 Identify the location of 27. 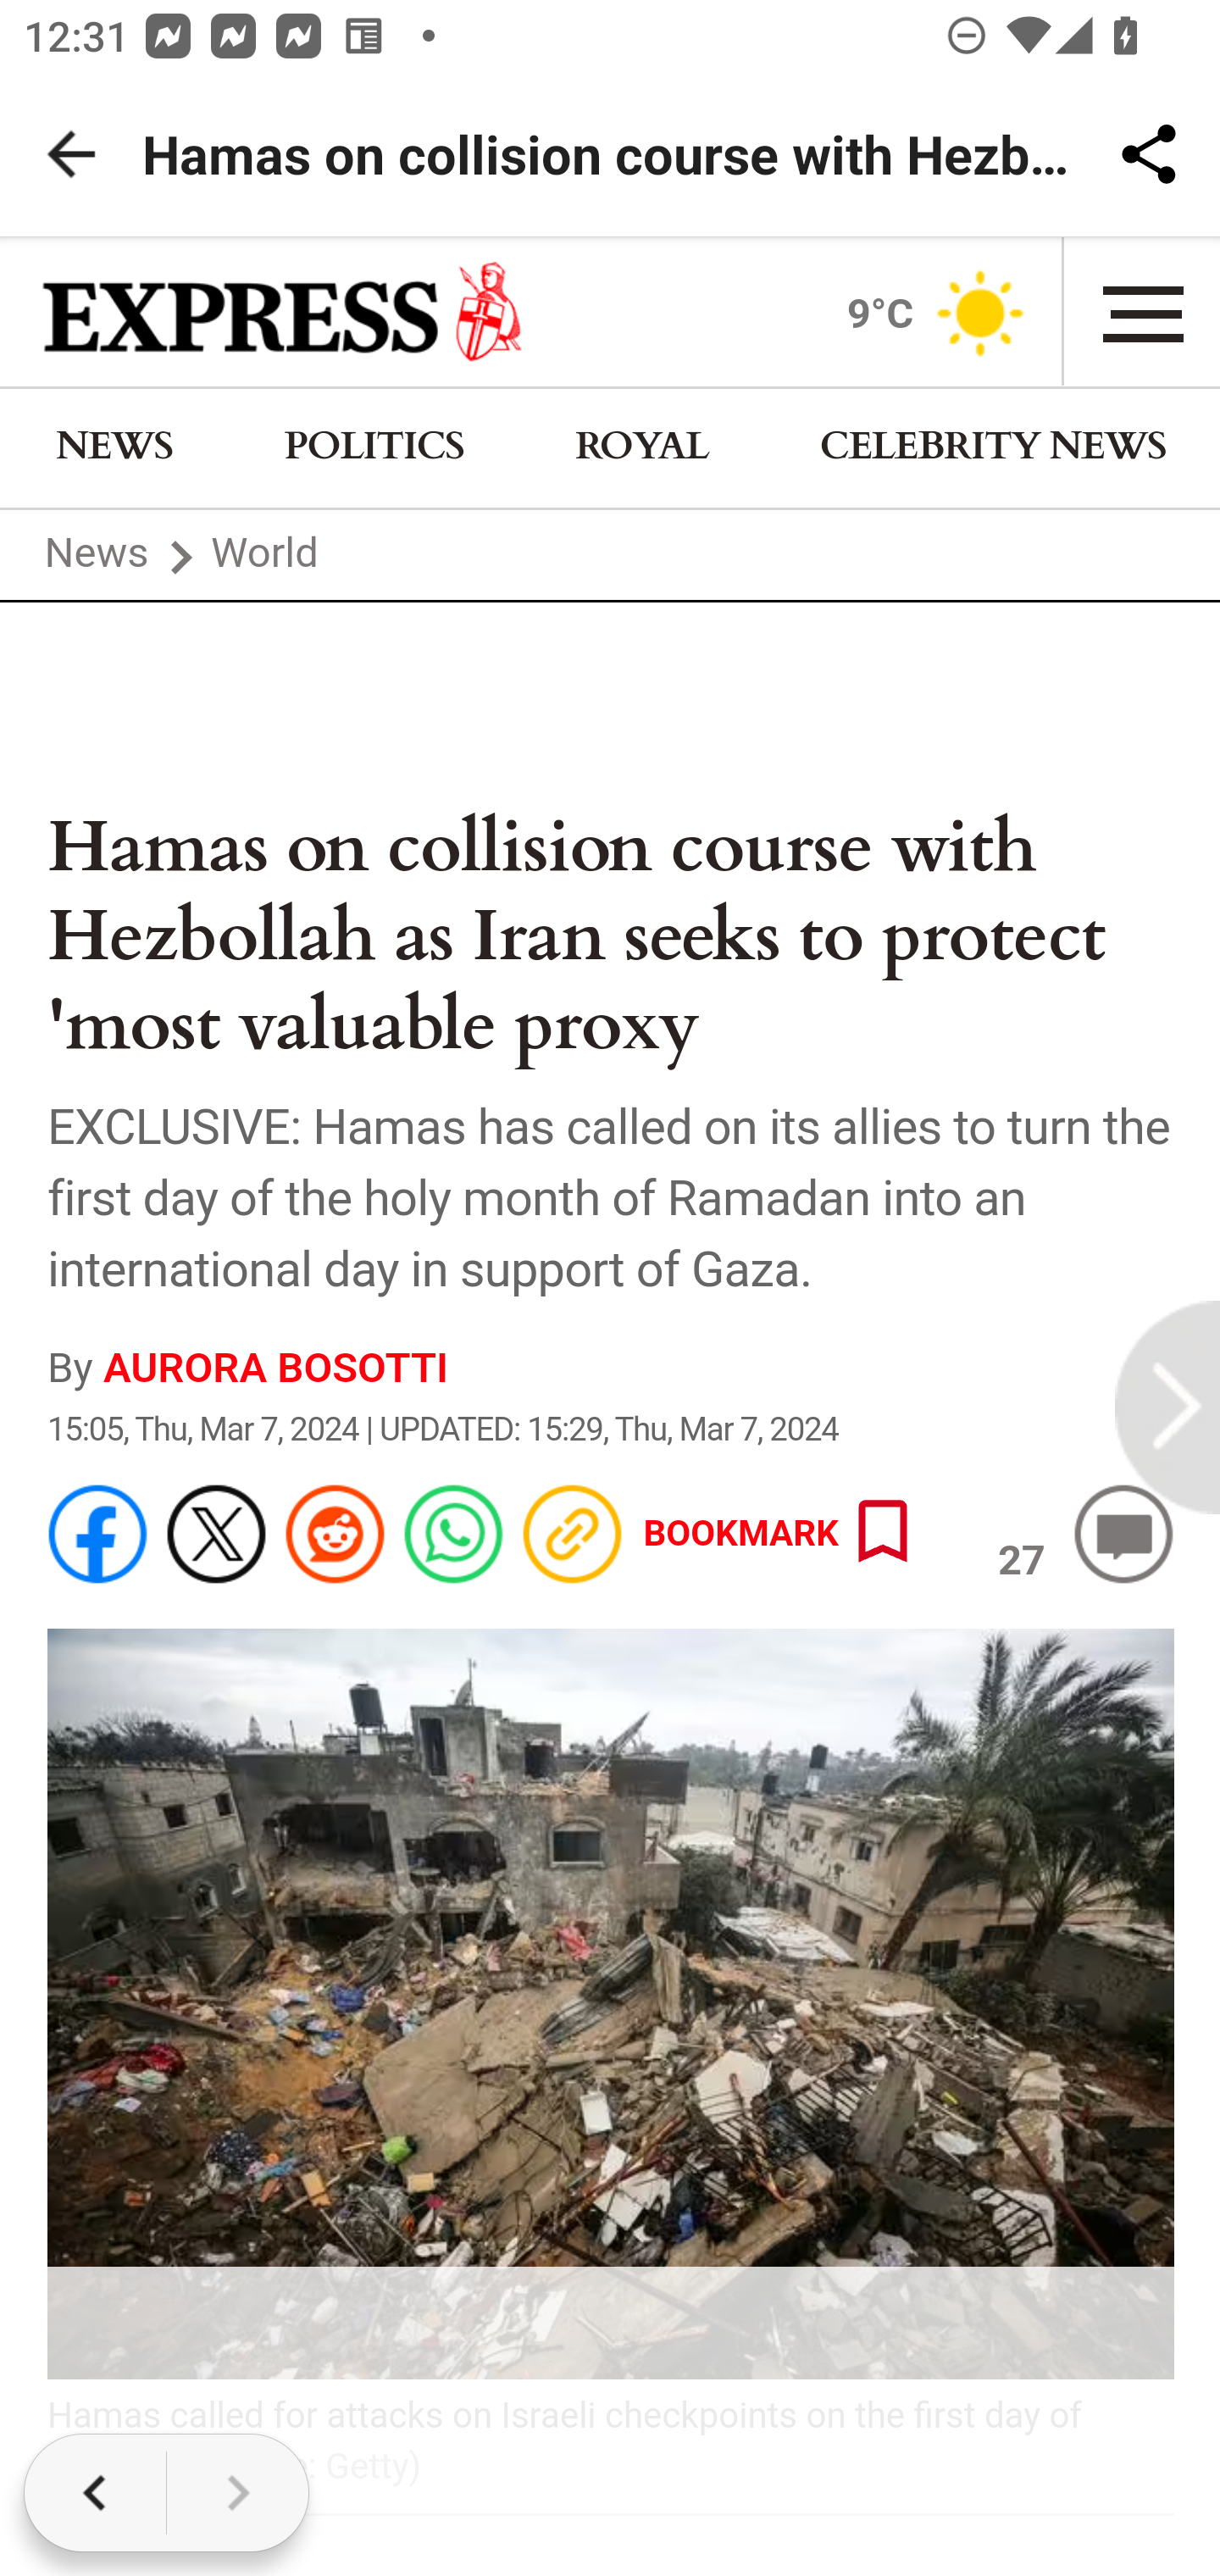
(1125, 1535).